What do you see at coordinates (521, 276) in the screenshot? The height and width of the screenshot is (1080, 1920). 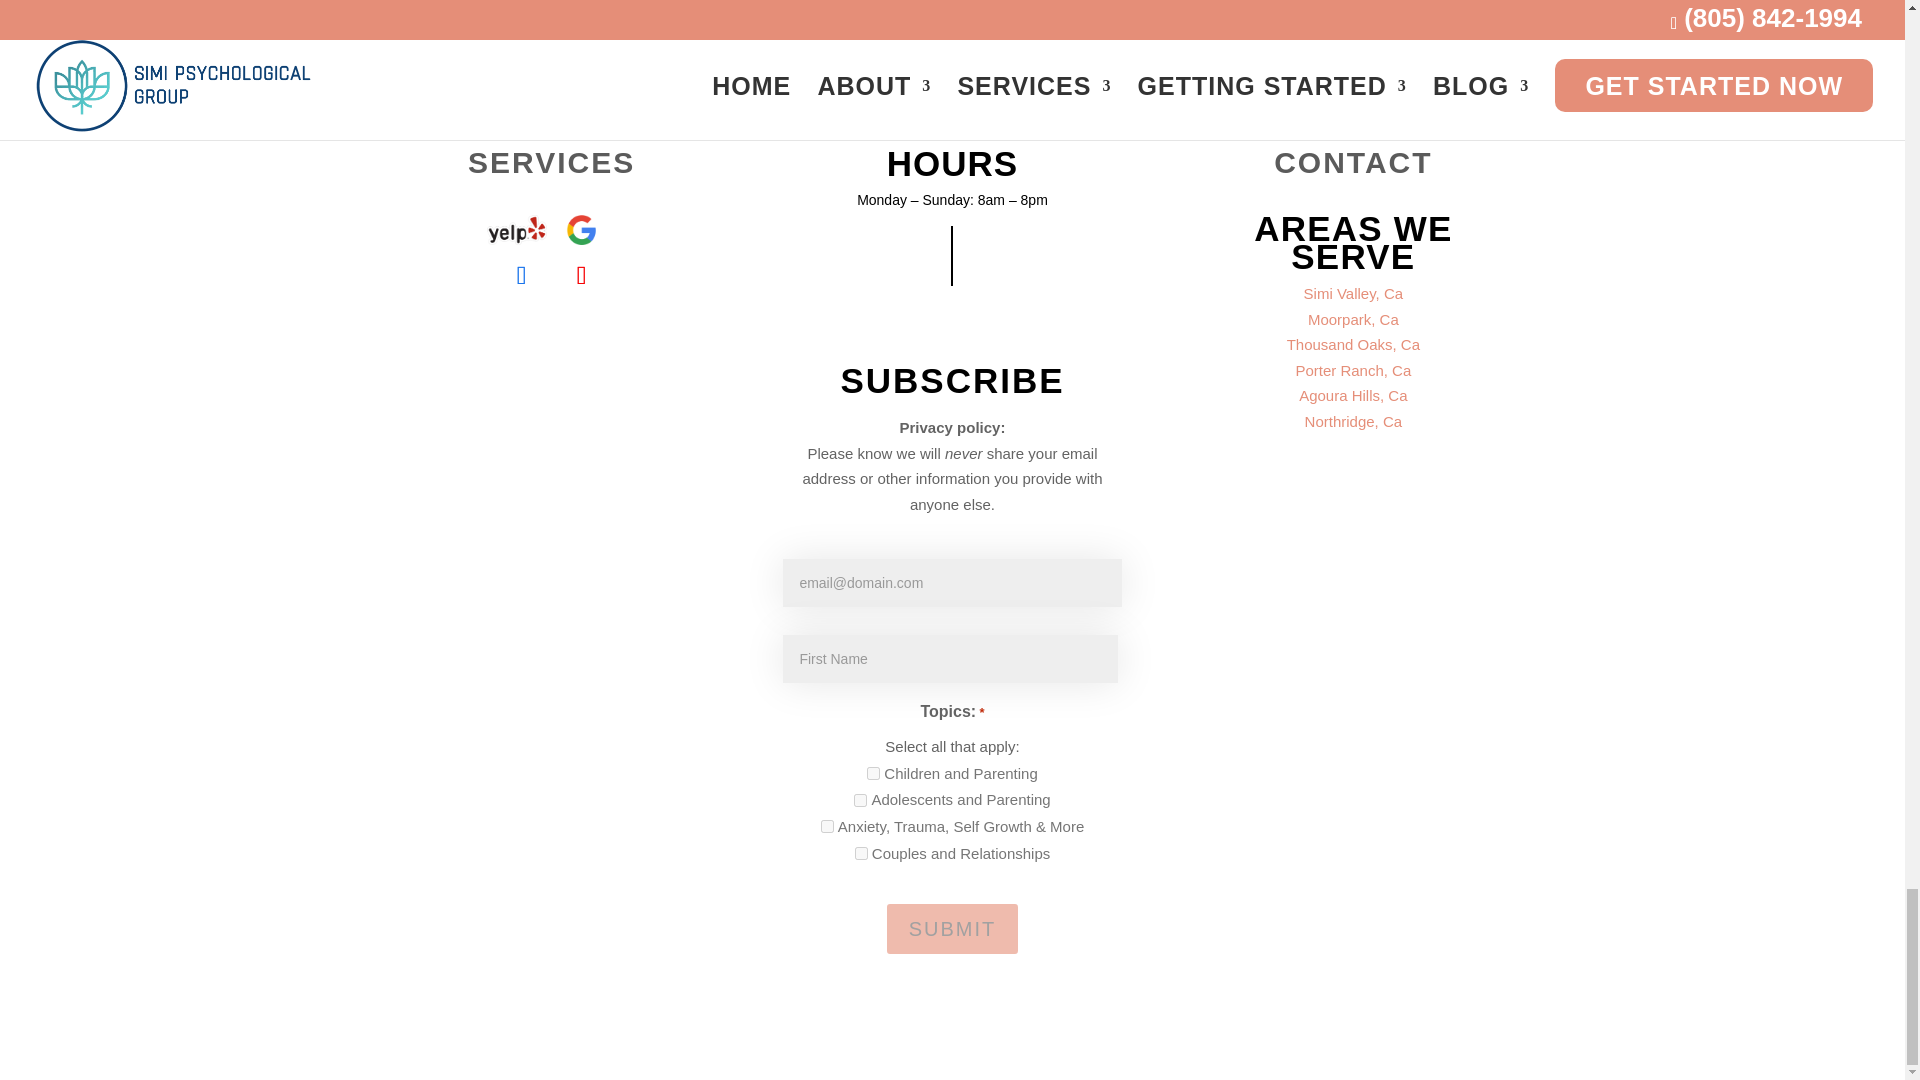 I see `Follow on Facebook` at bounding box center [521, 276].